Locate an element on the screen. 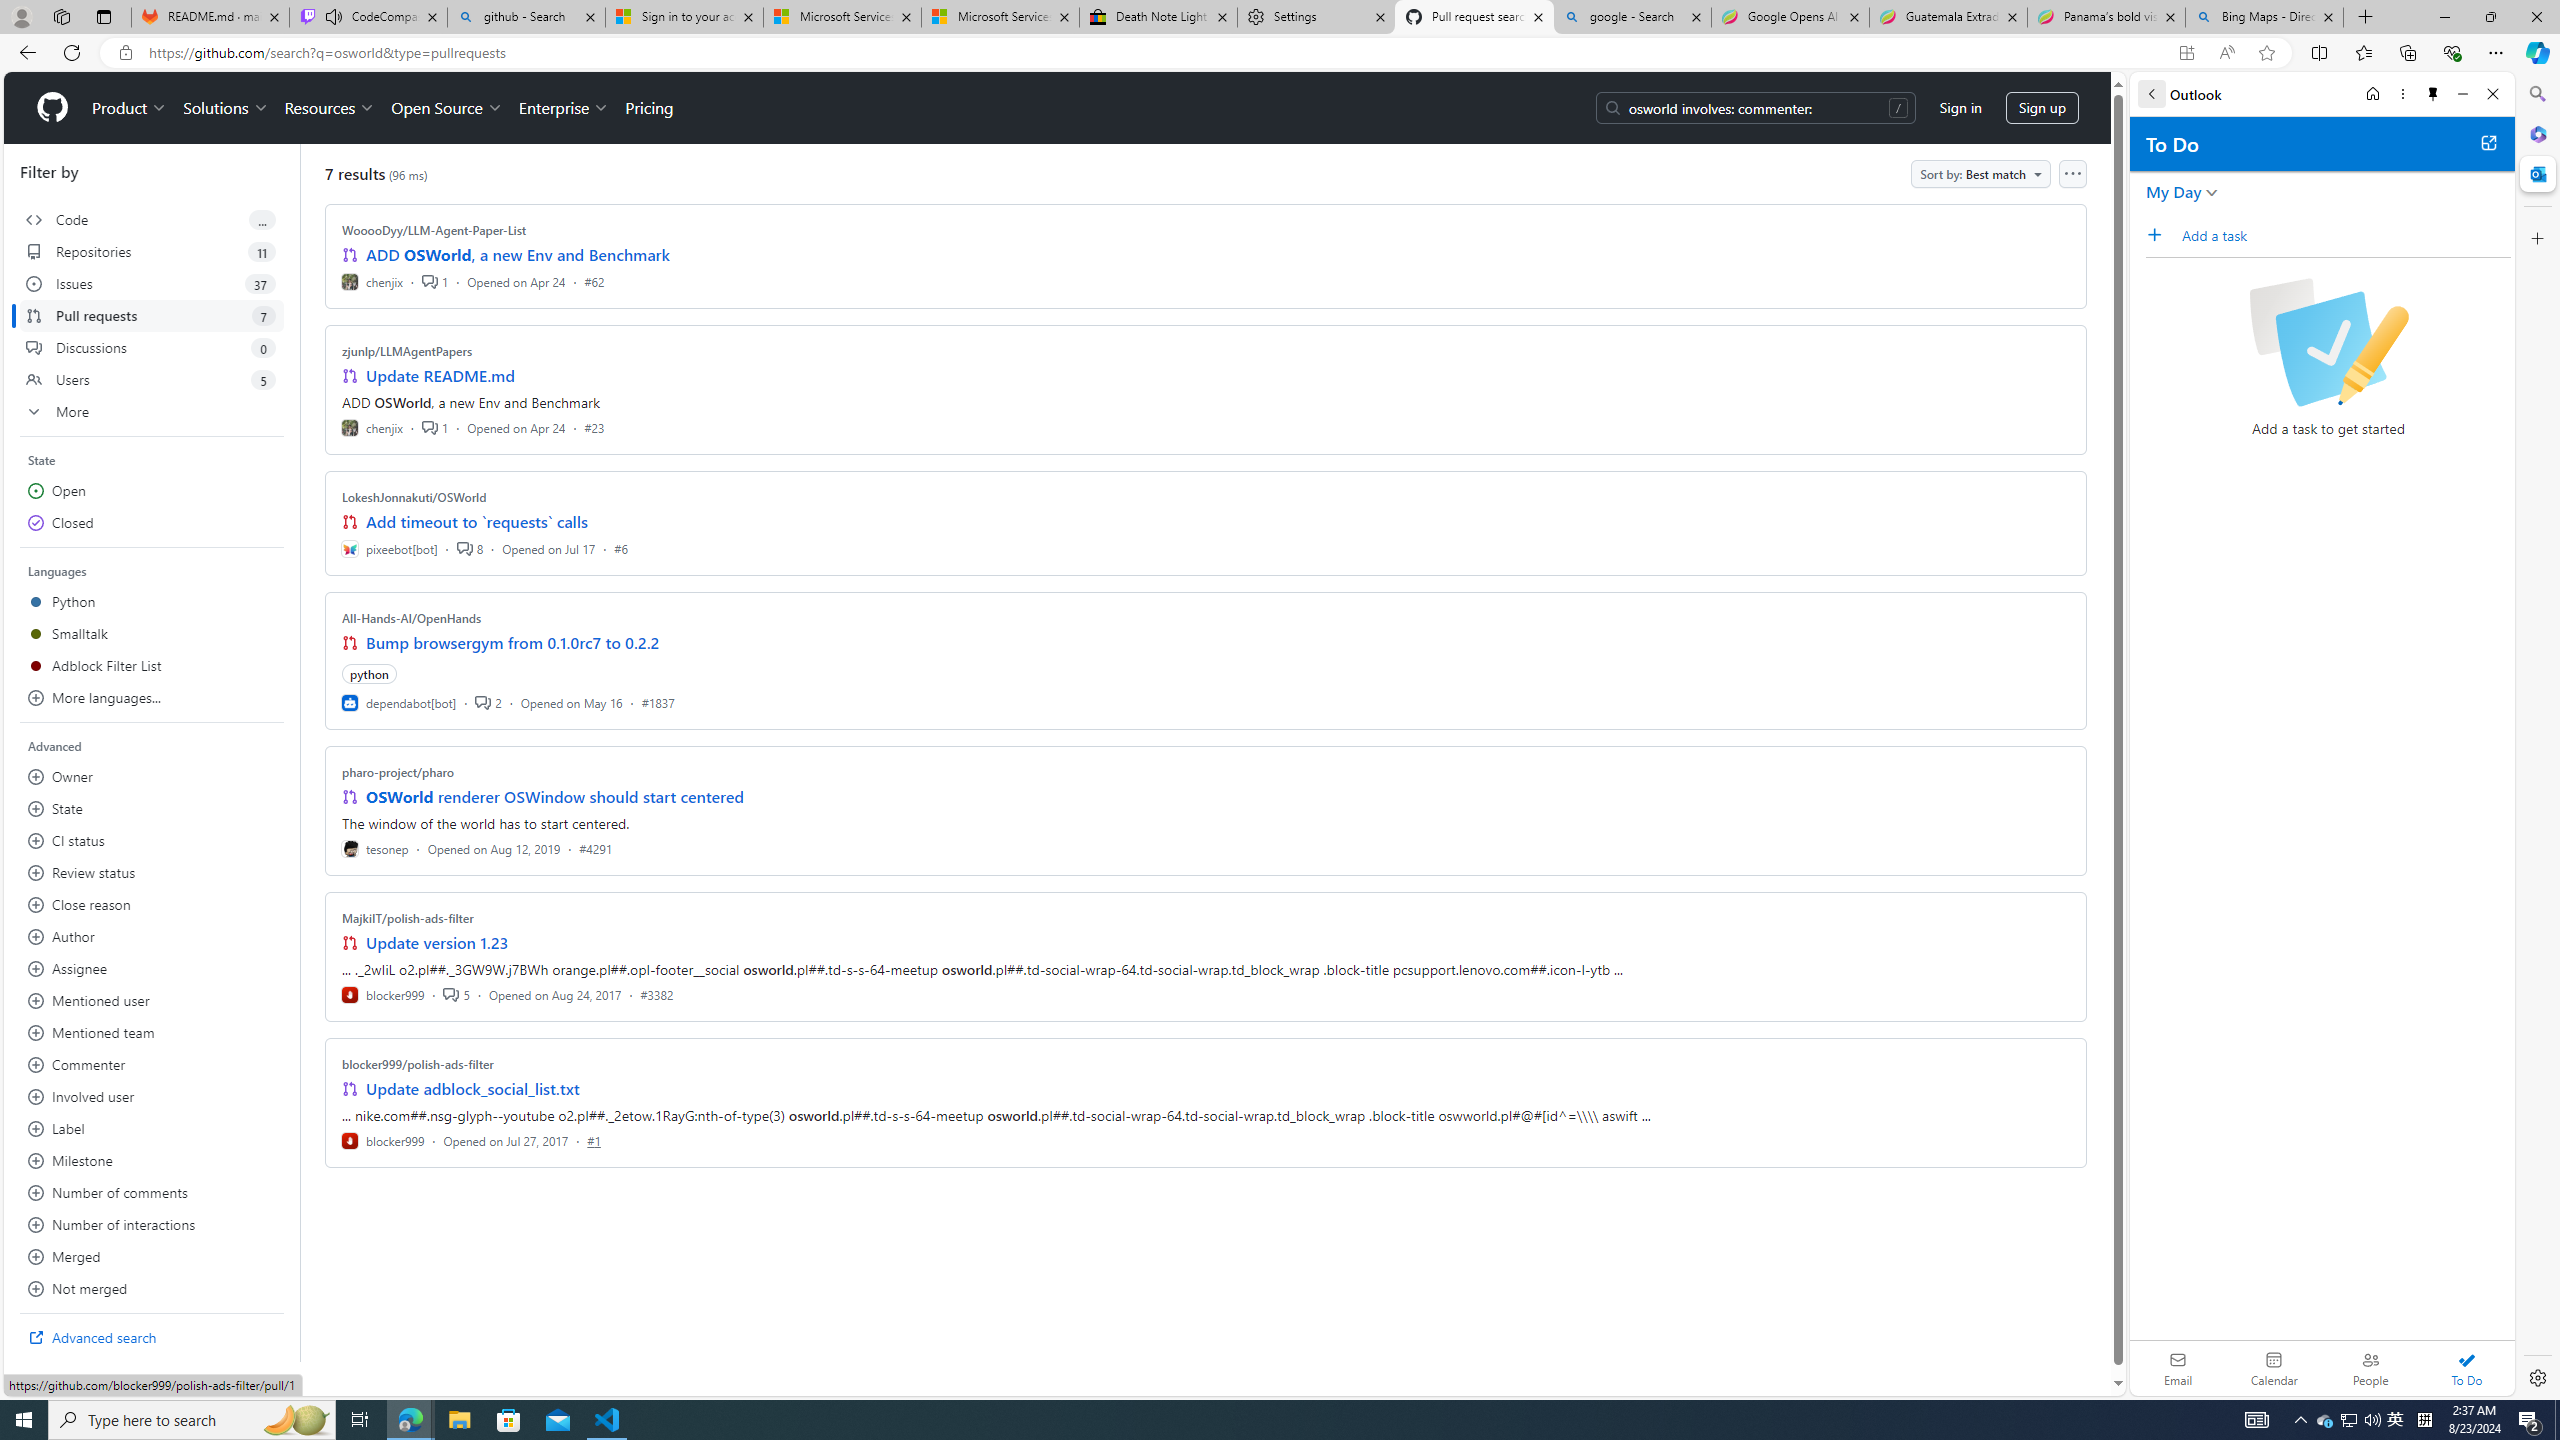 Image resolution: width=2560 pixels, height=1440 pixels. Sign up is located at coordinates (2042, 108).